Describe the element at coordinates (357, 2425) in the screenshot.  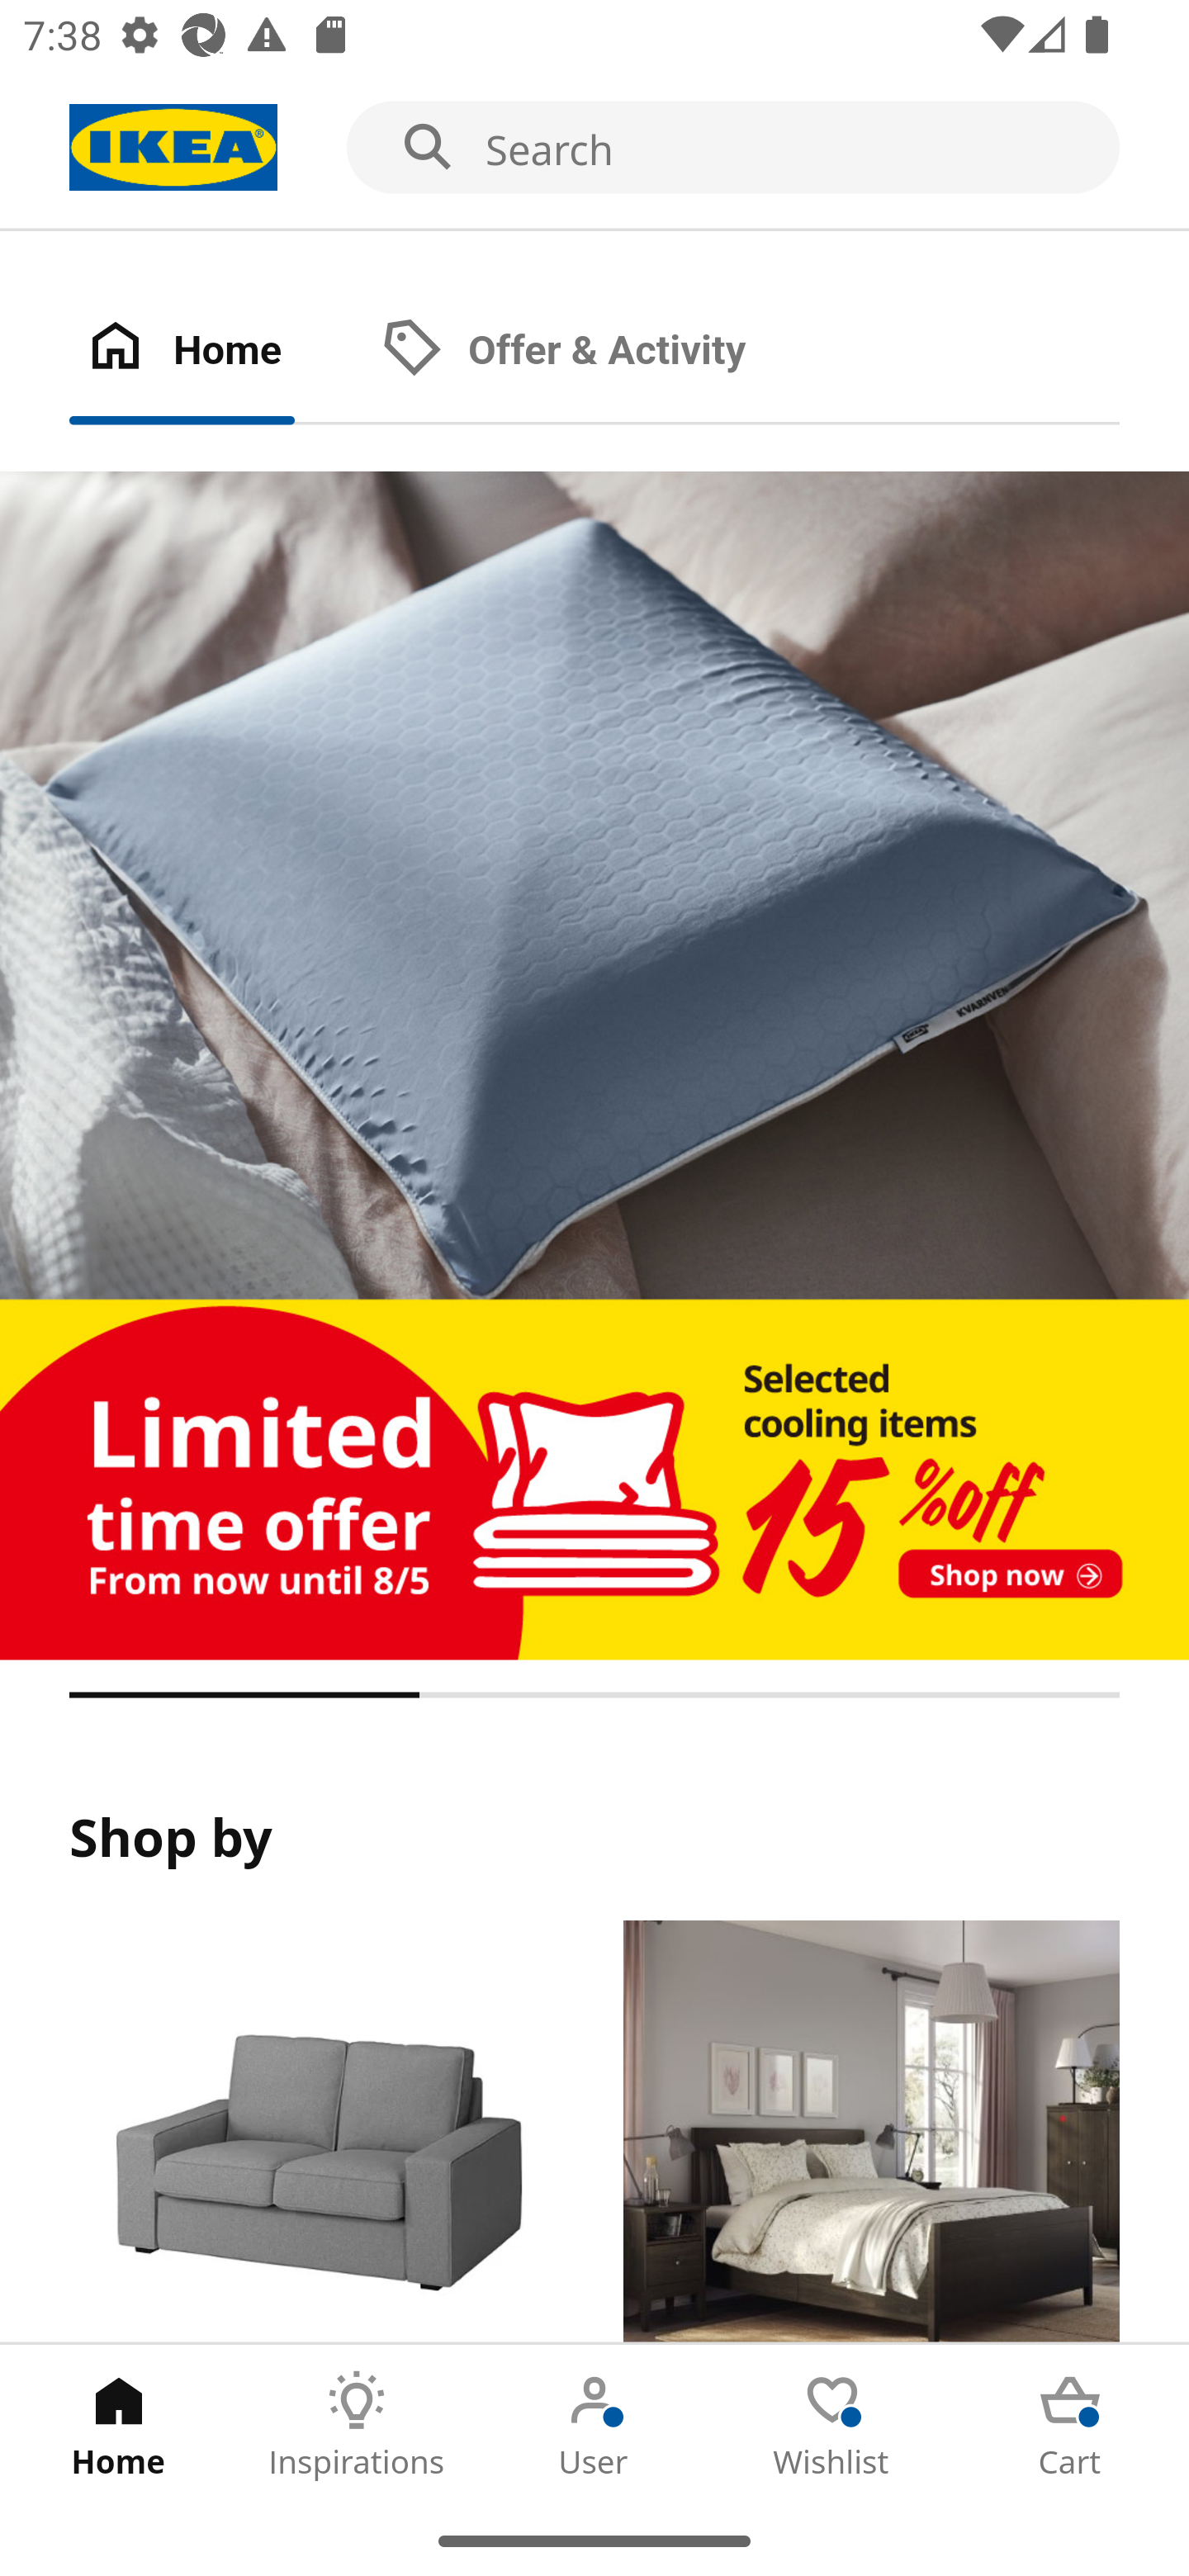
I see `Inspirations
Tab 2 of 5` at that location.